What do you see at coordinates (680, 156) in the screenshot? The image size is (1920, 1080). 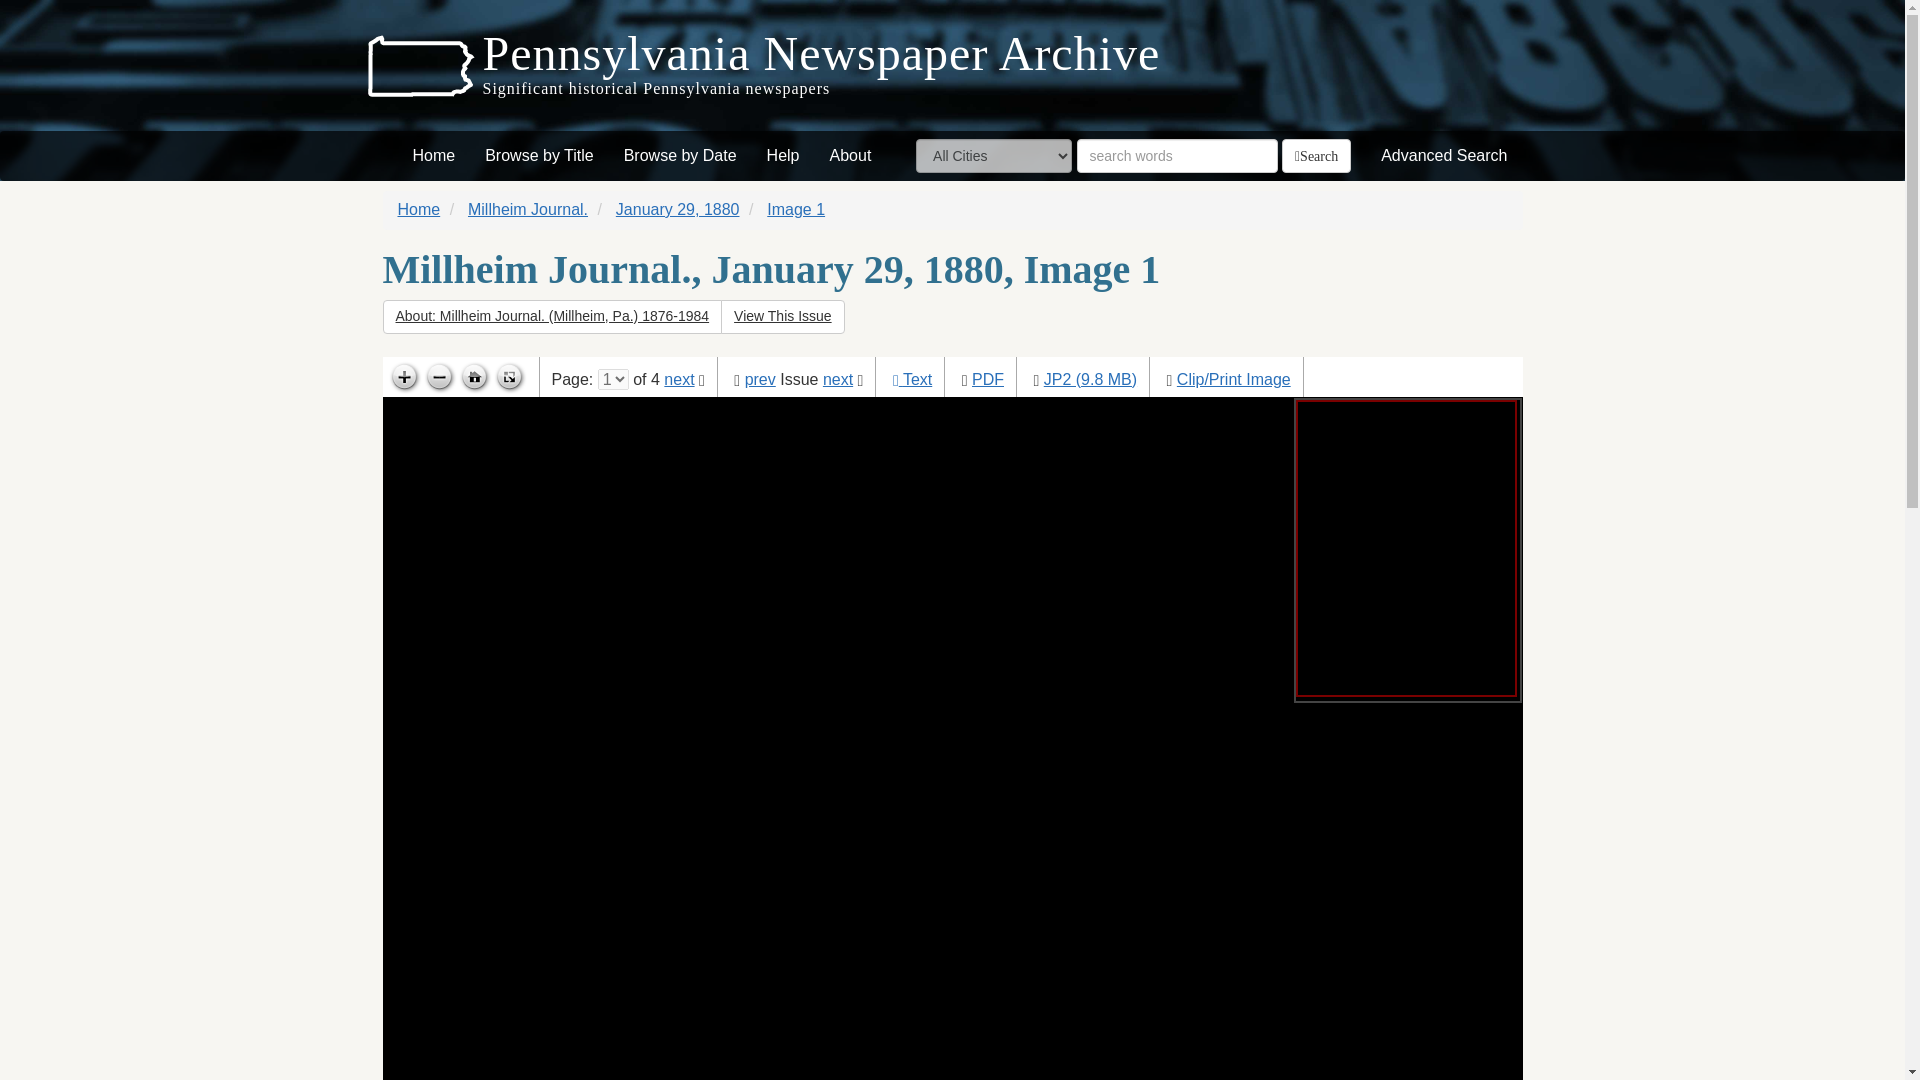 I see `Browse by Date` at bounding box center [680, 156].